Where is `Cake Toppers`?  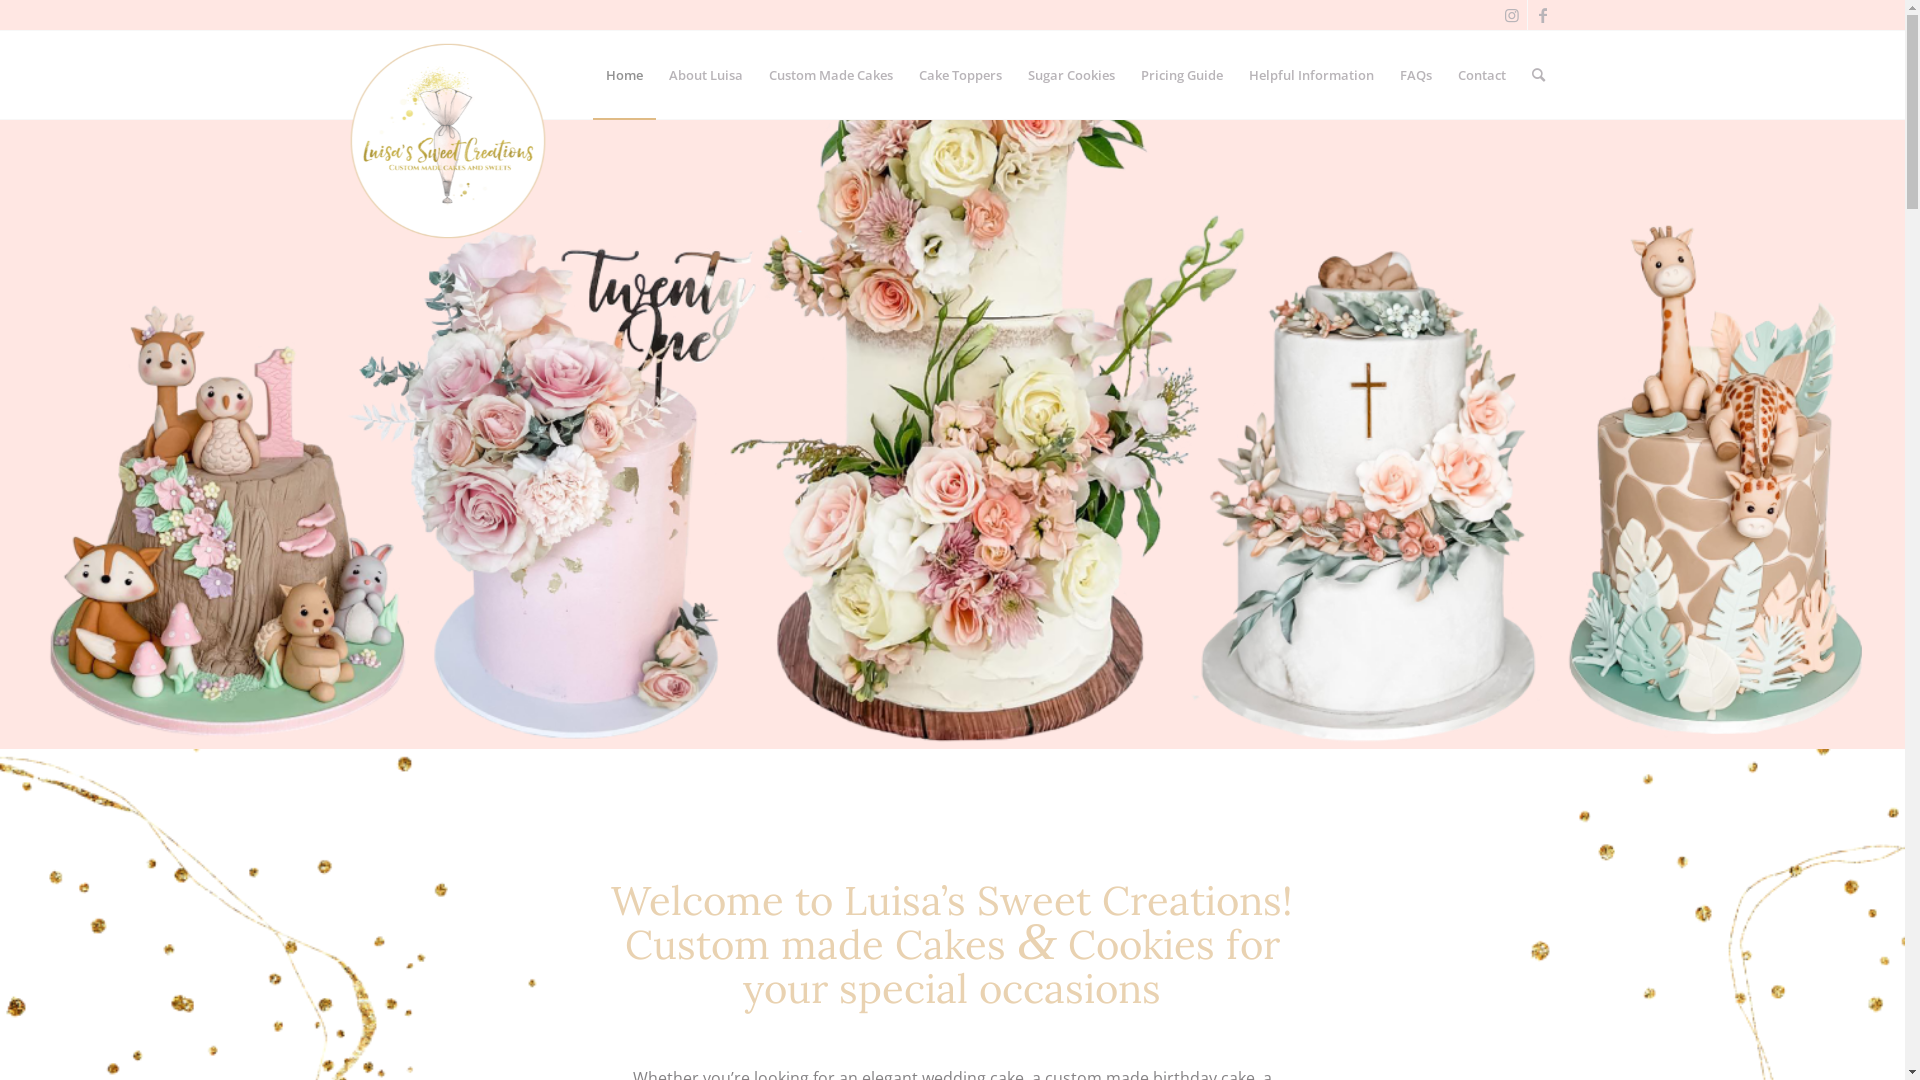
Cake Toppers is located at coordinates (960, 75).